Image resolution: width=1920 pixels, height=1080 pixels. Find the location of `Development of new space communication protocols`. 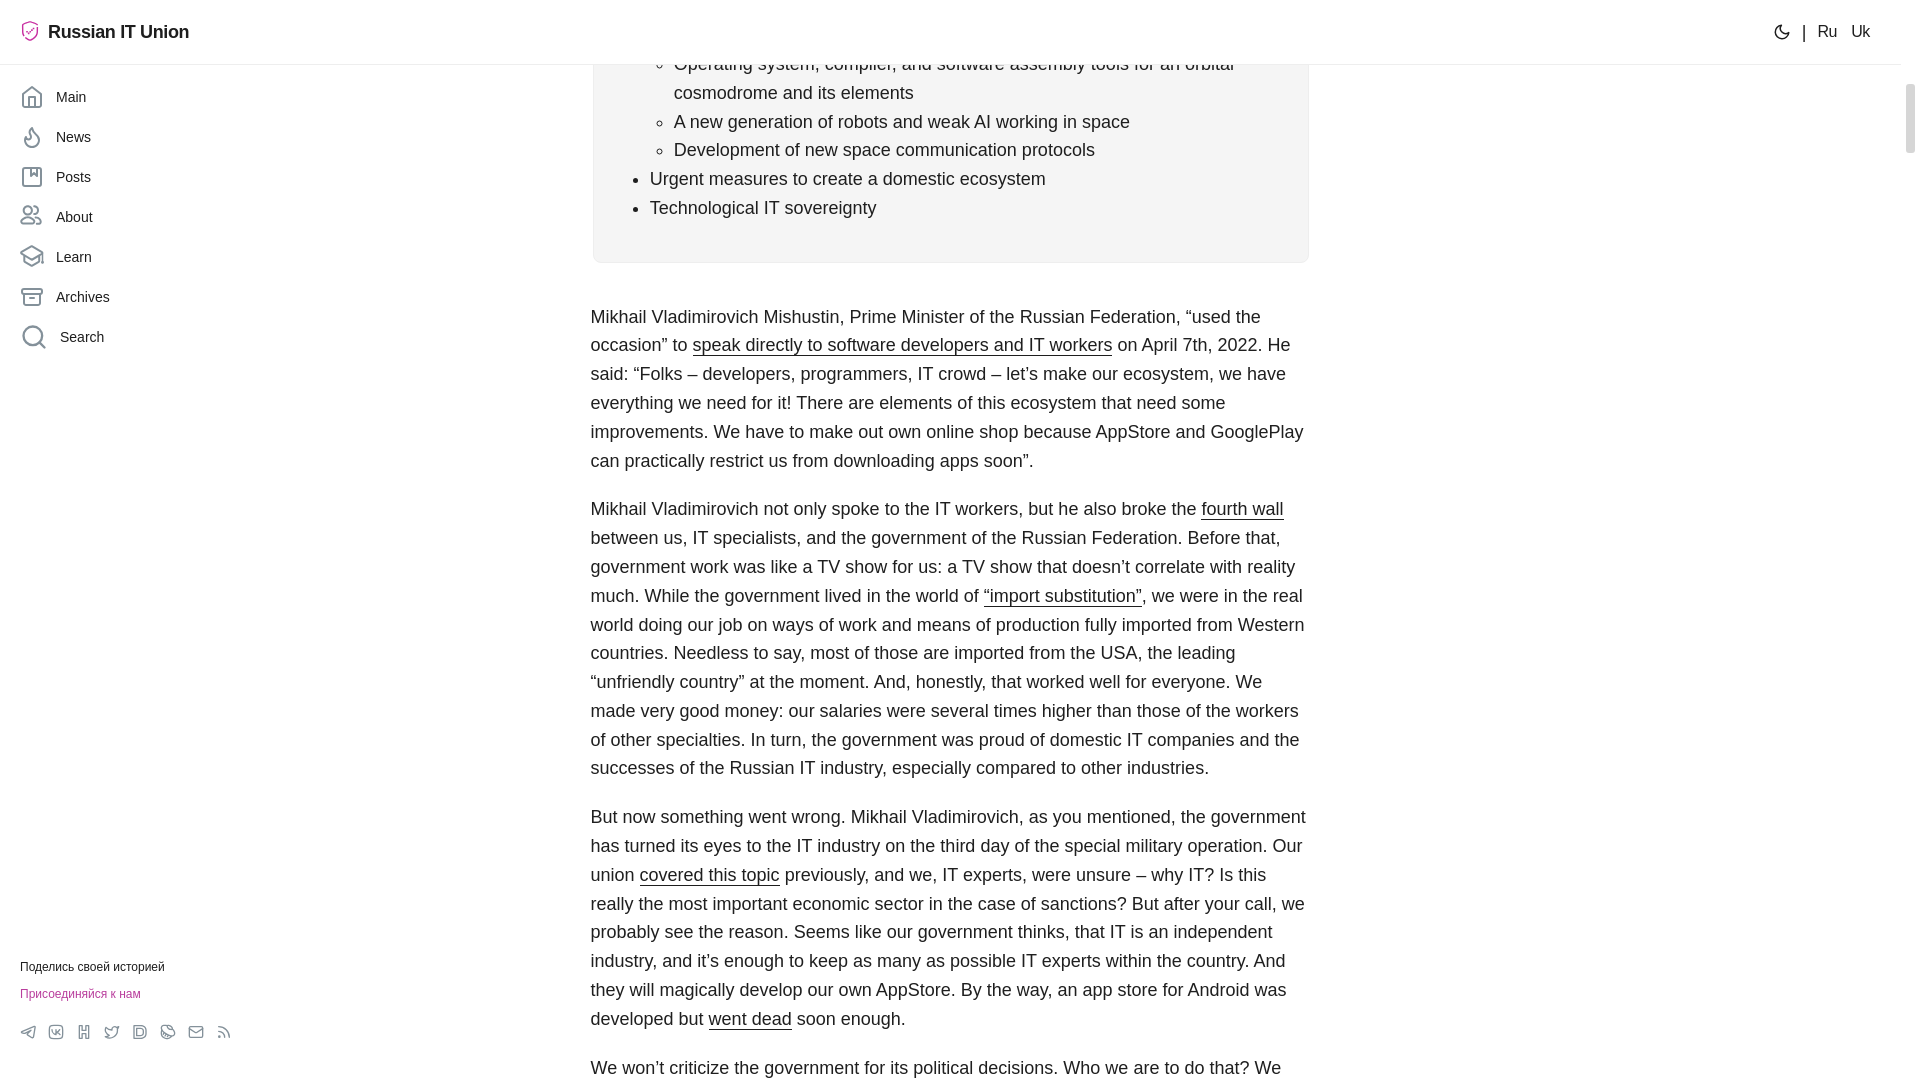

Development of new space communication protocols is located at coordinates (884, 150).